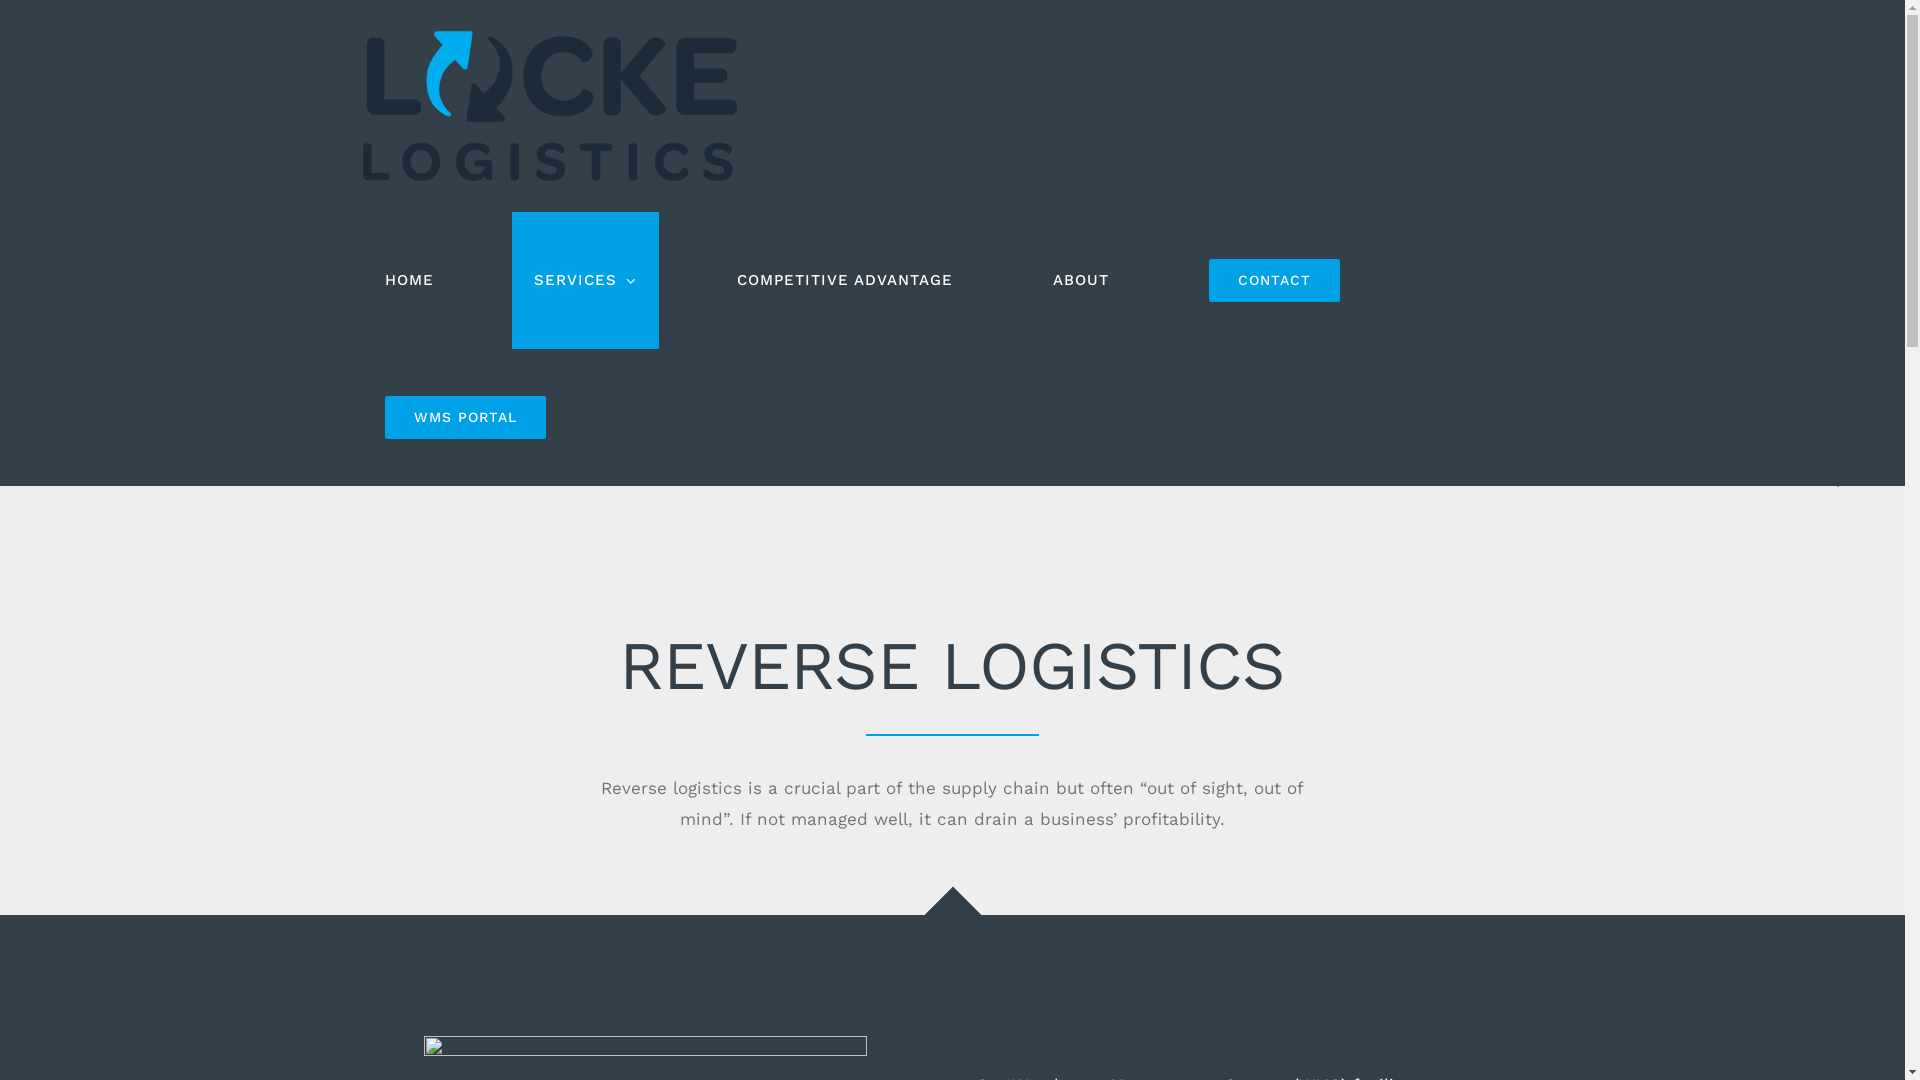  What do you see at coordinates (1274, 280) in the screenshot?
I see `CONTACT` at bounding box center [1274, 280].